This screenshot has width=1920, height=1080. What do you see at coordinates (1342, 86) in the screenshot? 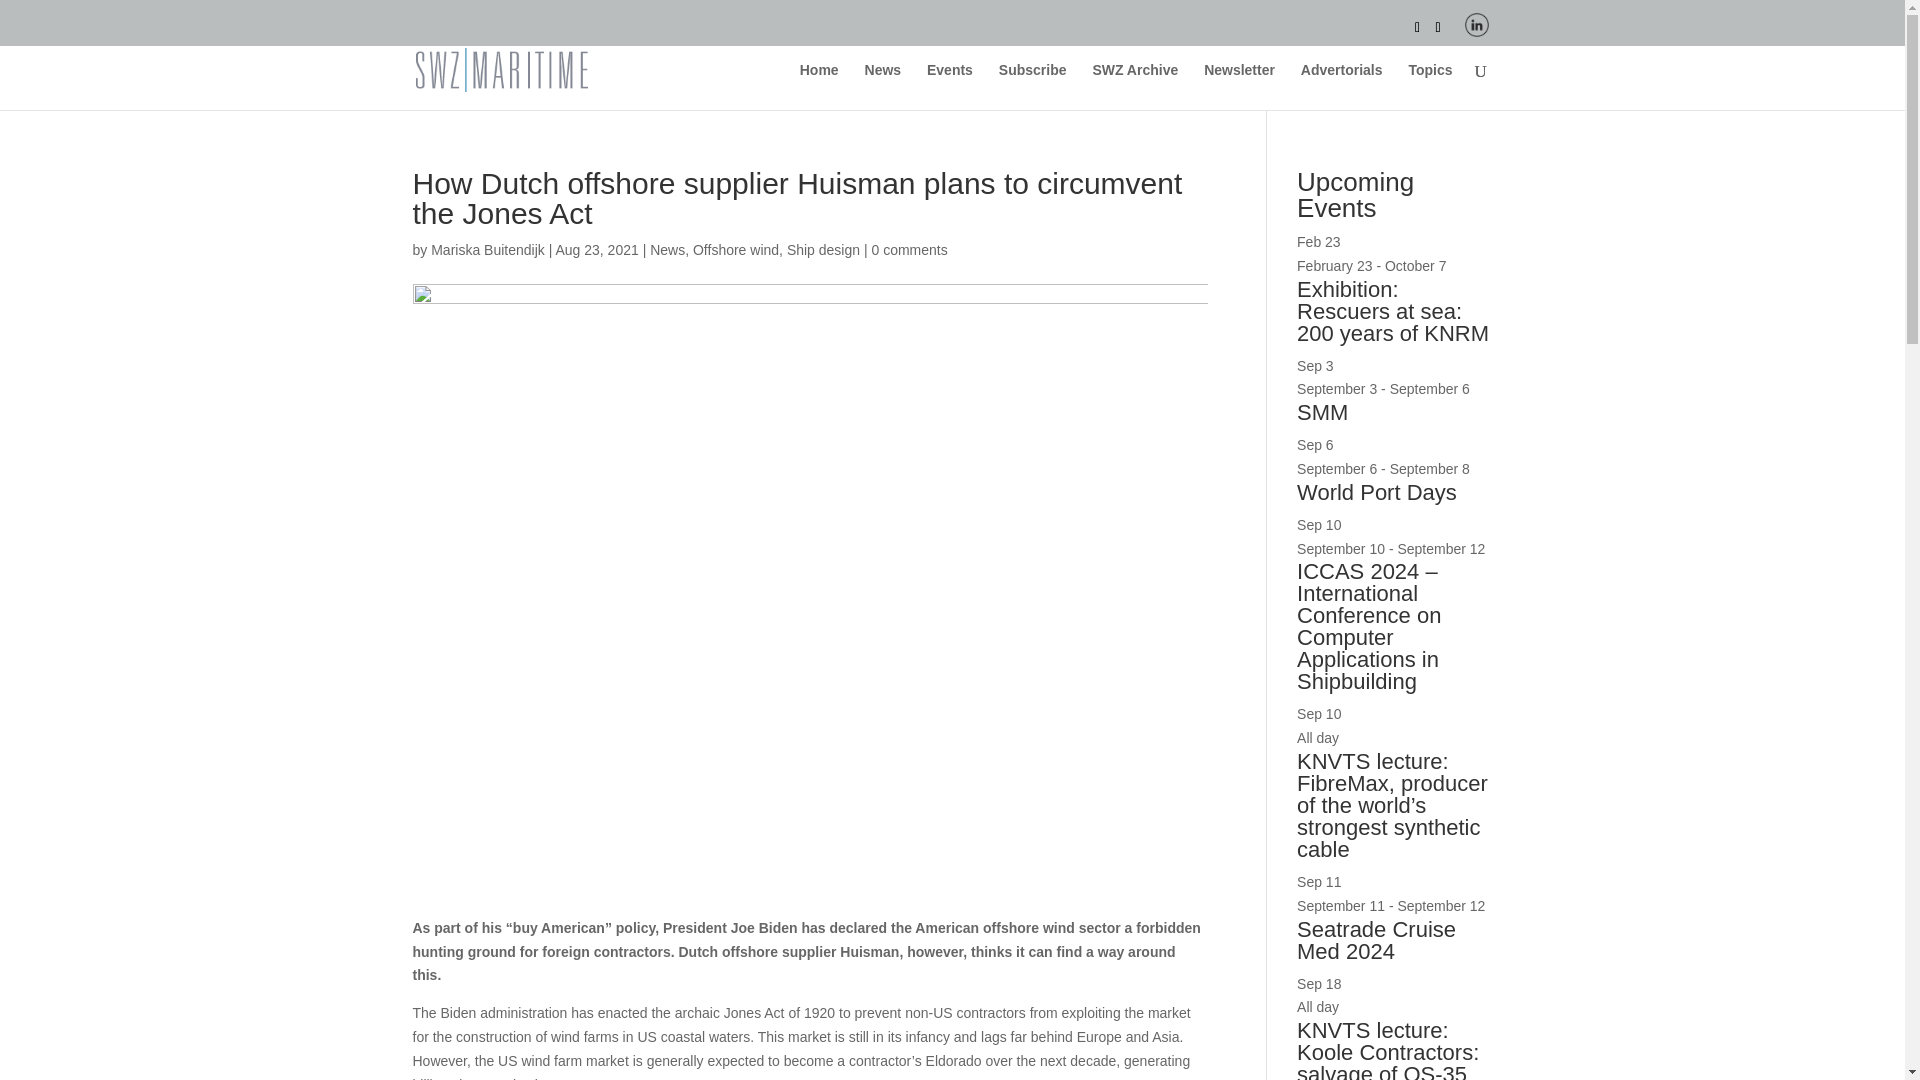
I see `Advertorials` at bounding box center [1342, 86].